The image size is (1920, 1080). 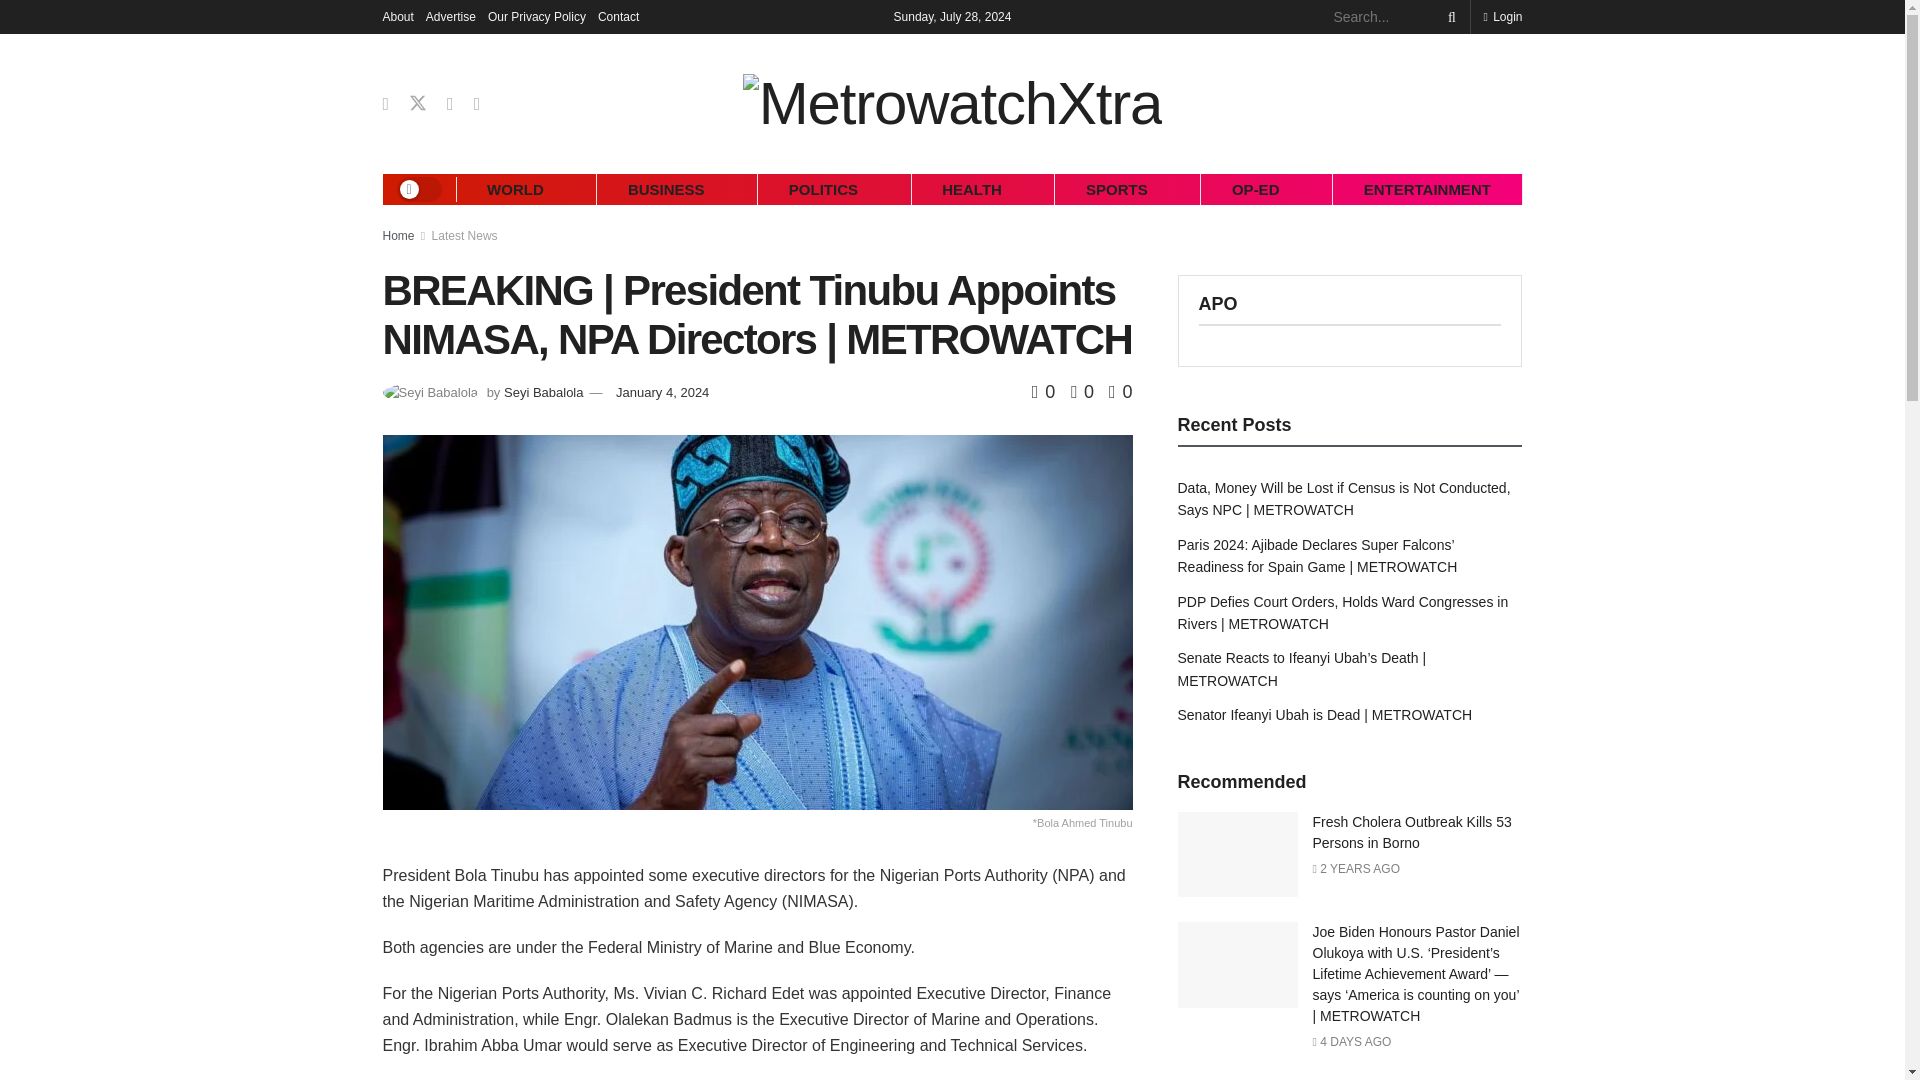 I want to click on Home, so click(x=398, y=236).